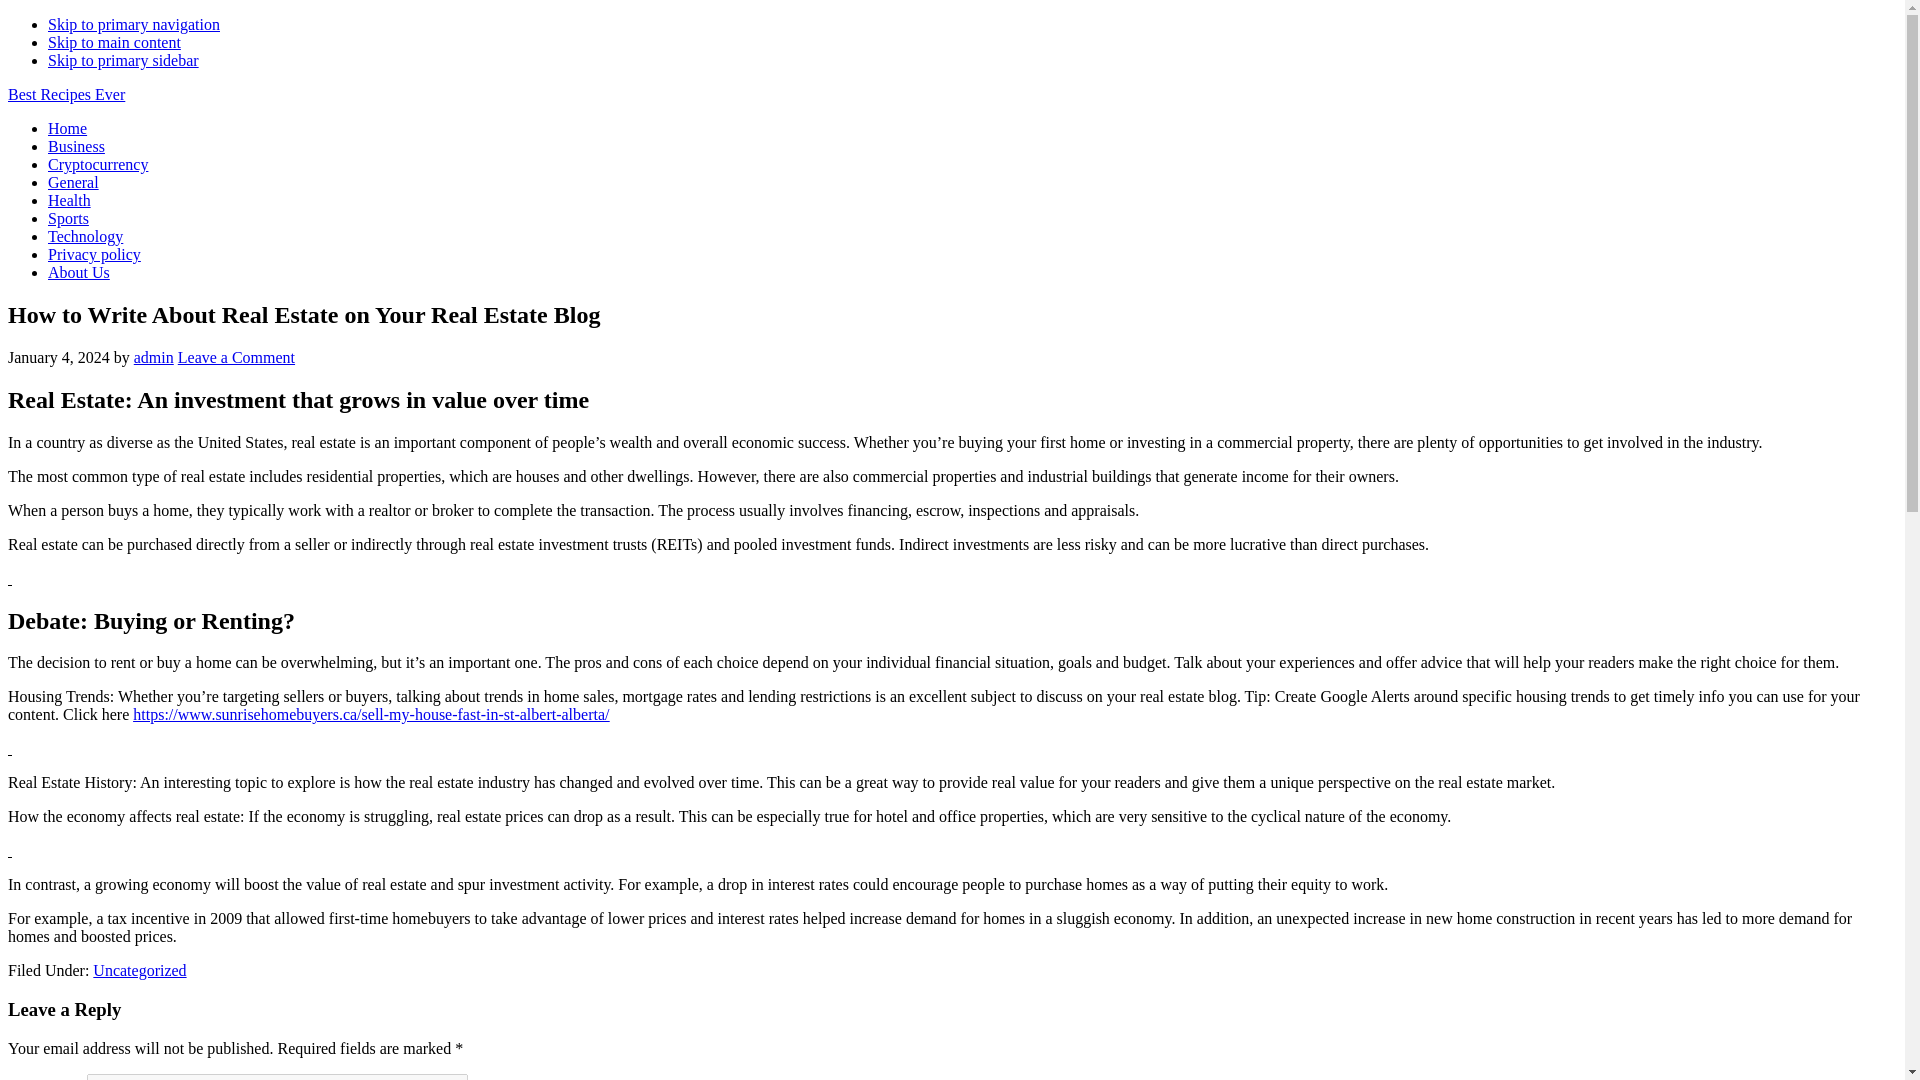  What do you see at coordinates (236, 357) in the screenshot?
I see `Leave a Comment` at bounding box center [236, 357].